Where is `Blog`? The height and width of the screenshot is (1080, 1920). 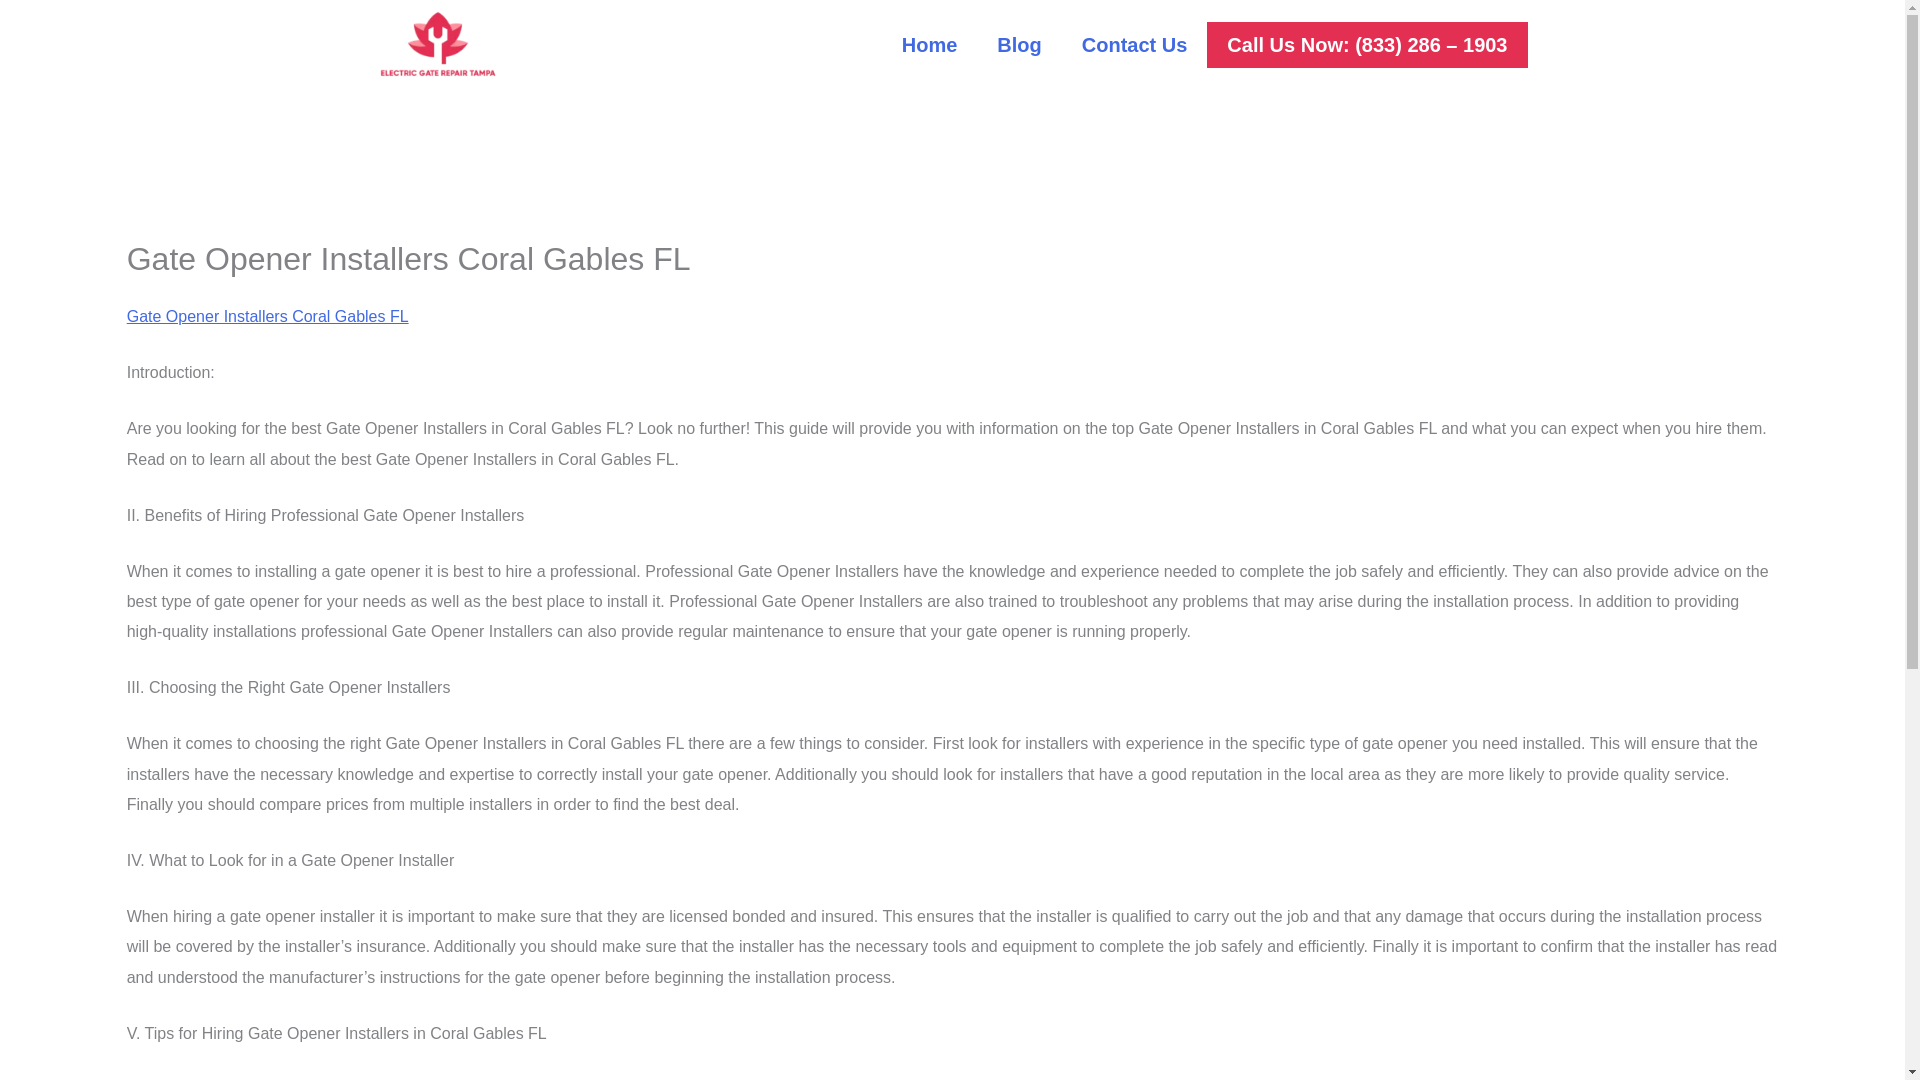
Blog is located at coordinates (1019, 44).